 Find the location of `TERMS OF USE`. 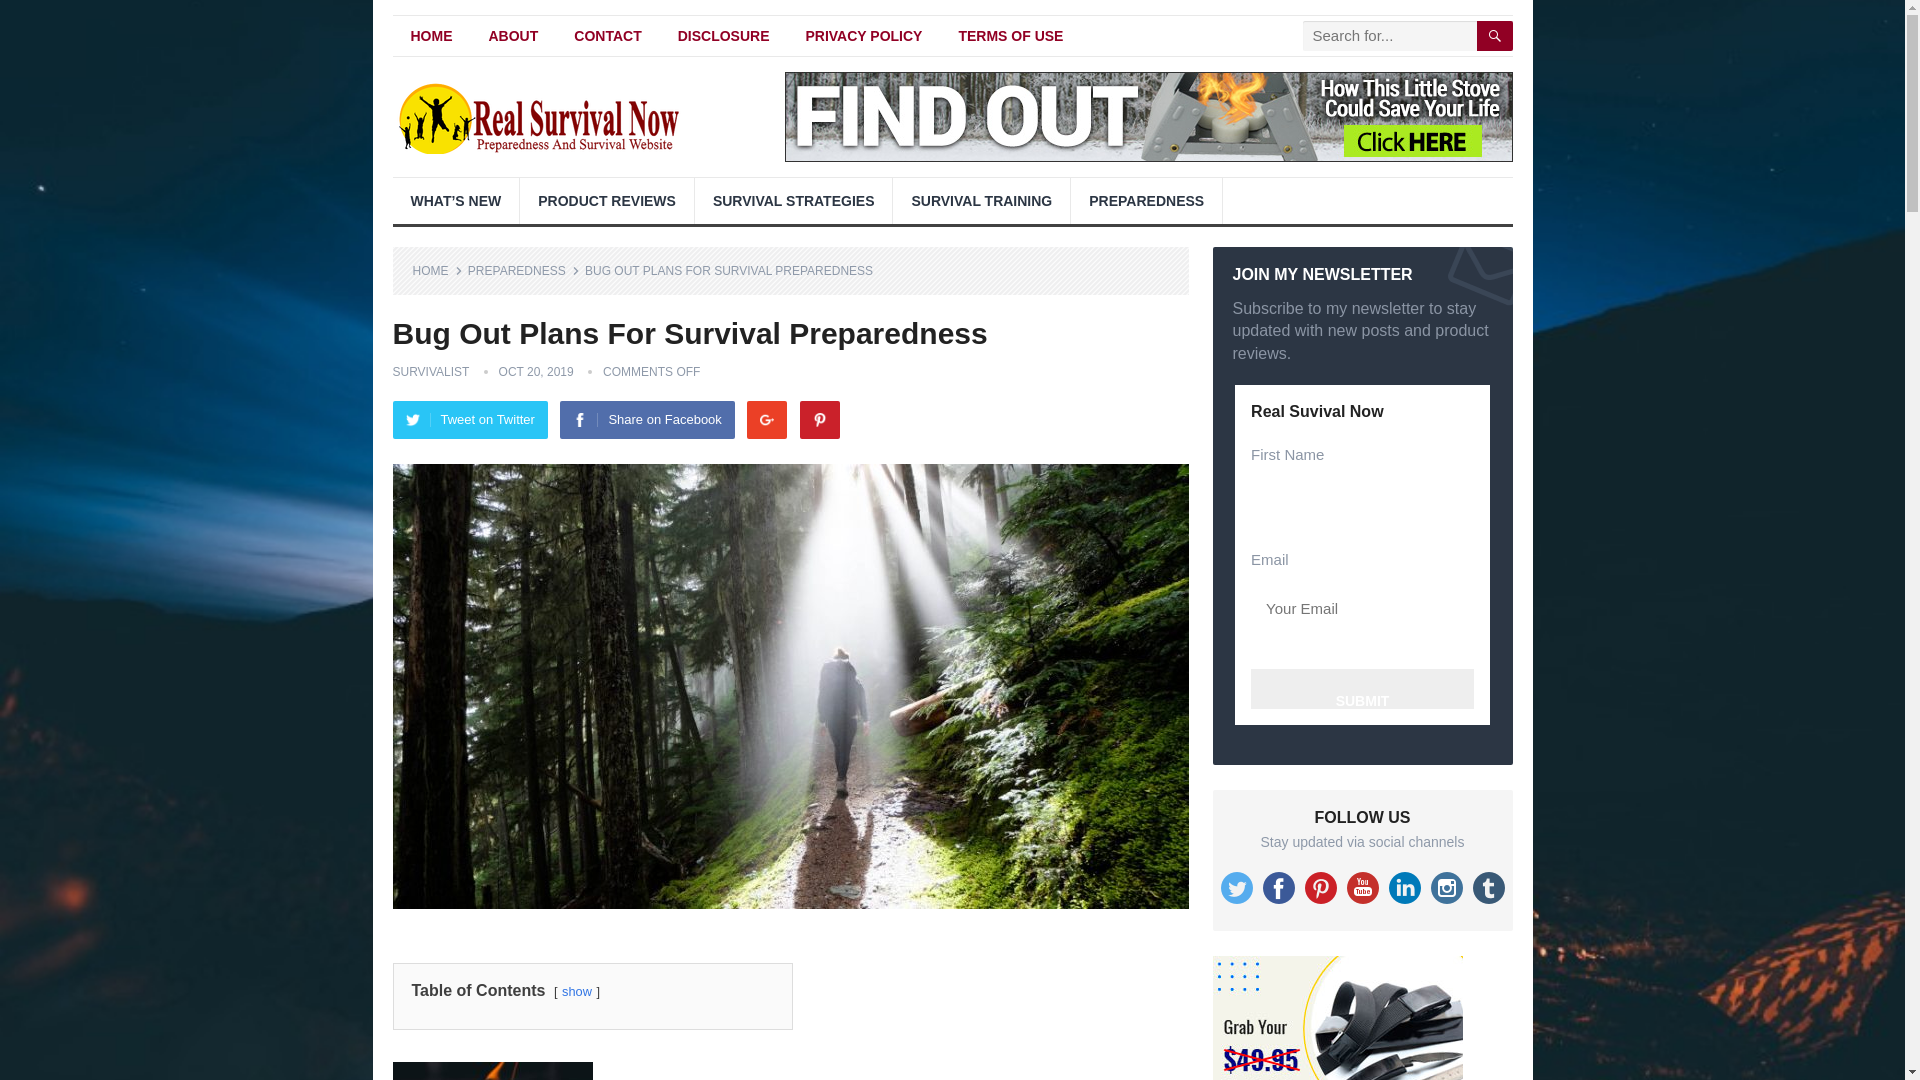

TERMS OF USE is located at coordinates (1010, 36).